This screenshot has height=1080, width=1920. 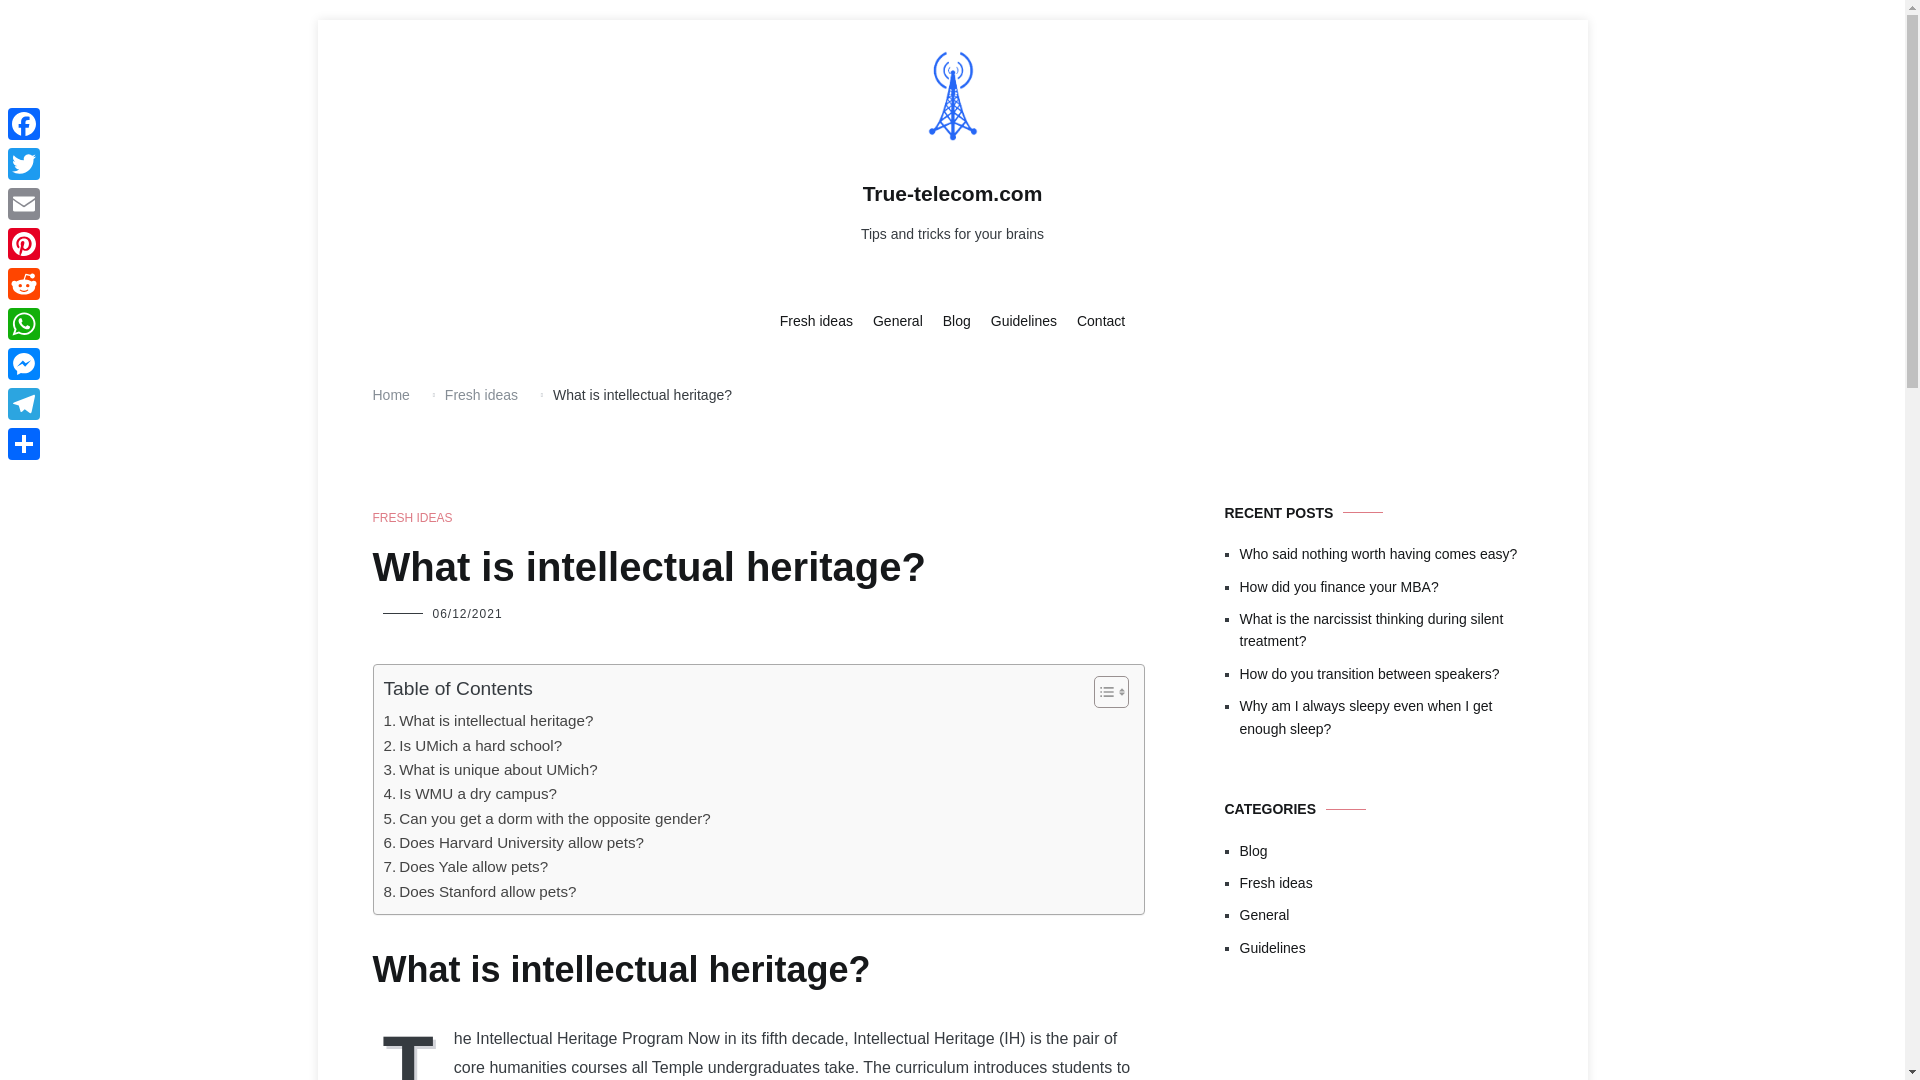 What do you see at coordinates (480, 892) in the screenshot?
I see `Does Stanford allow pets?` at bounding box center [480, 892].